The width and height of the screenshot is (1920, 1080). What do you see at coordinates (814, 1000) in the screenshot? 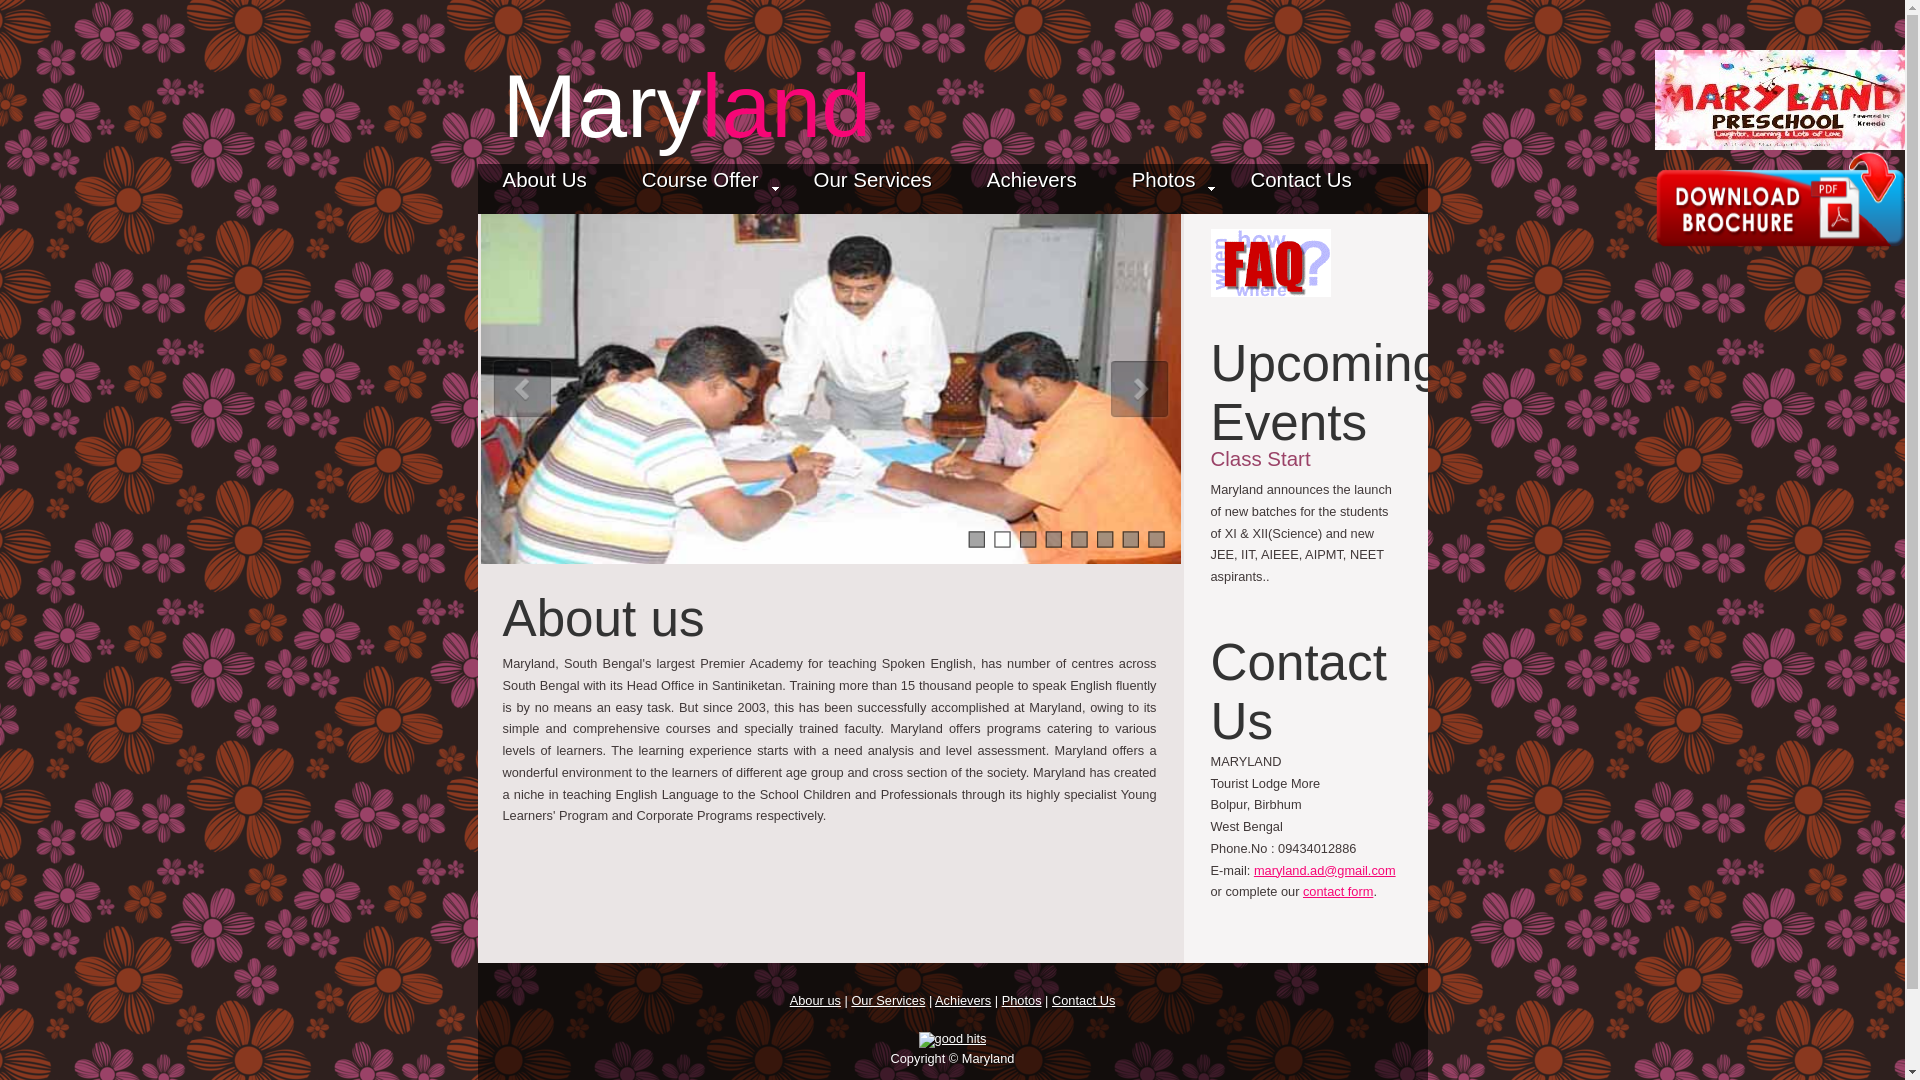
I see `Abour us` at bounding box center [814, 1000].